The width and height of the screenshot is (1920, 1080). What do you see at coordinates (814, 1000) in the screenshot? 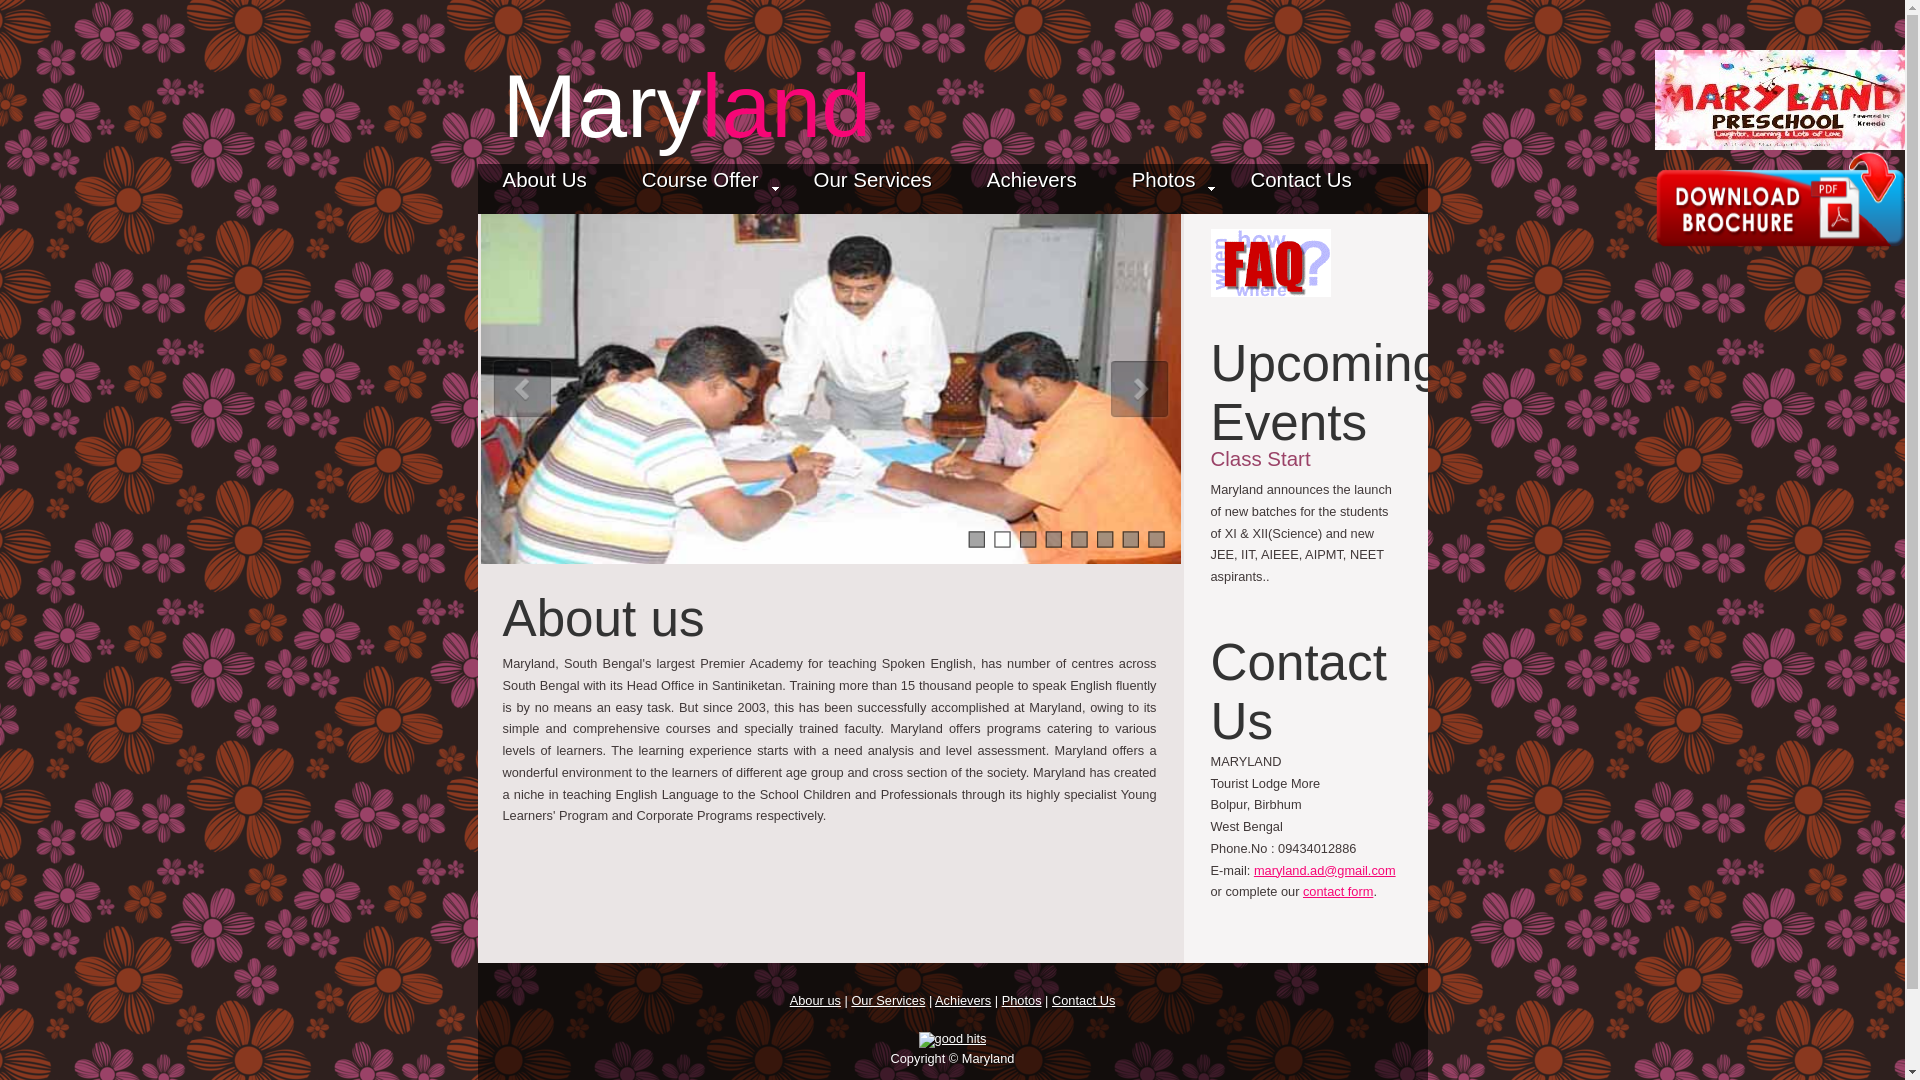
I see `Abour us` at bounding box center [814, 1000].